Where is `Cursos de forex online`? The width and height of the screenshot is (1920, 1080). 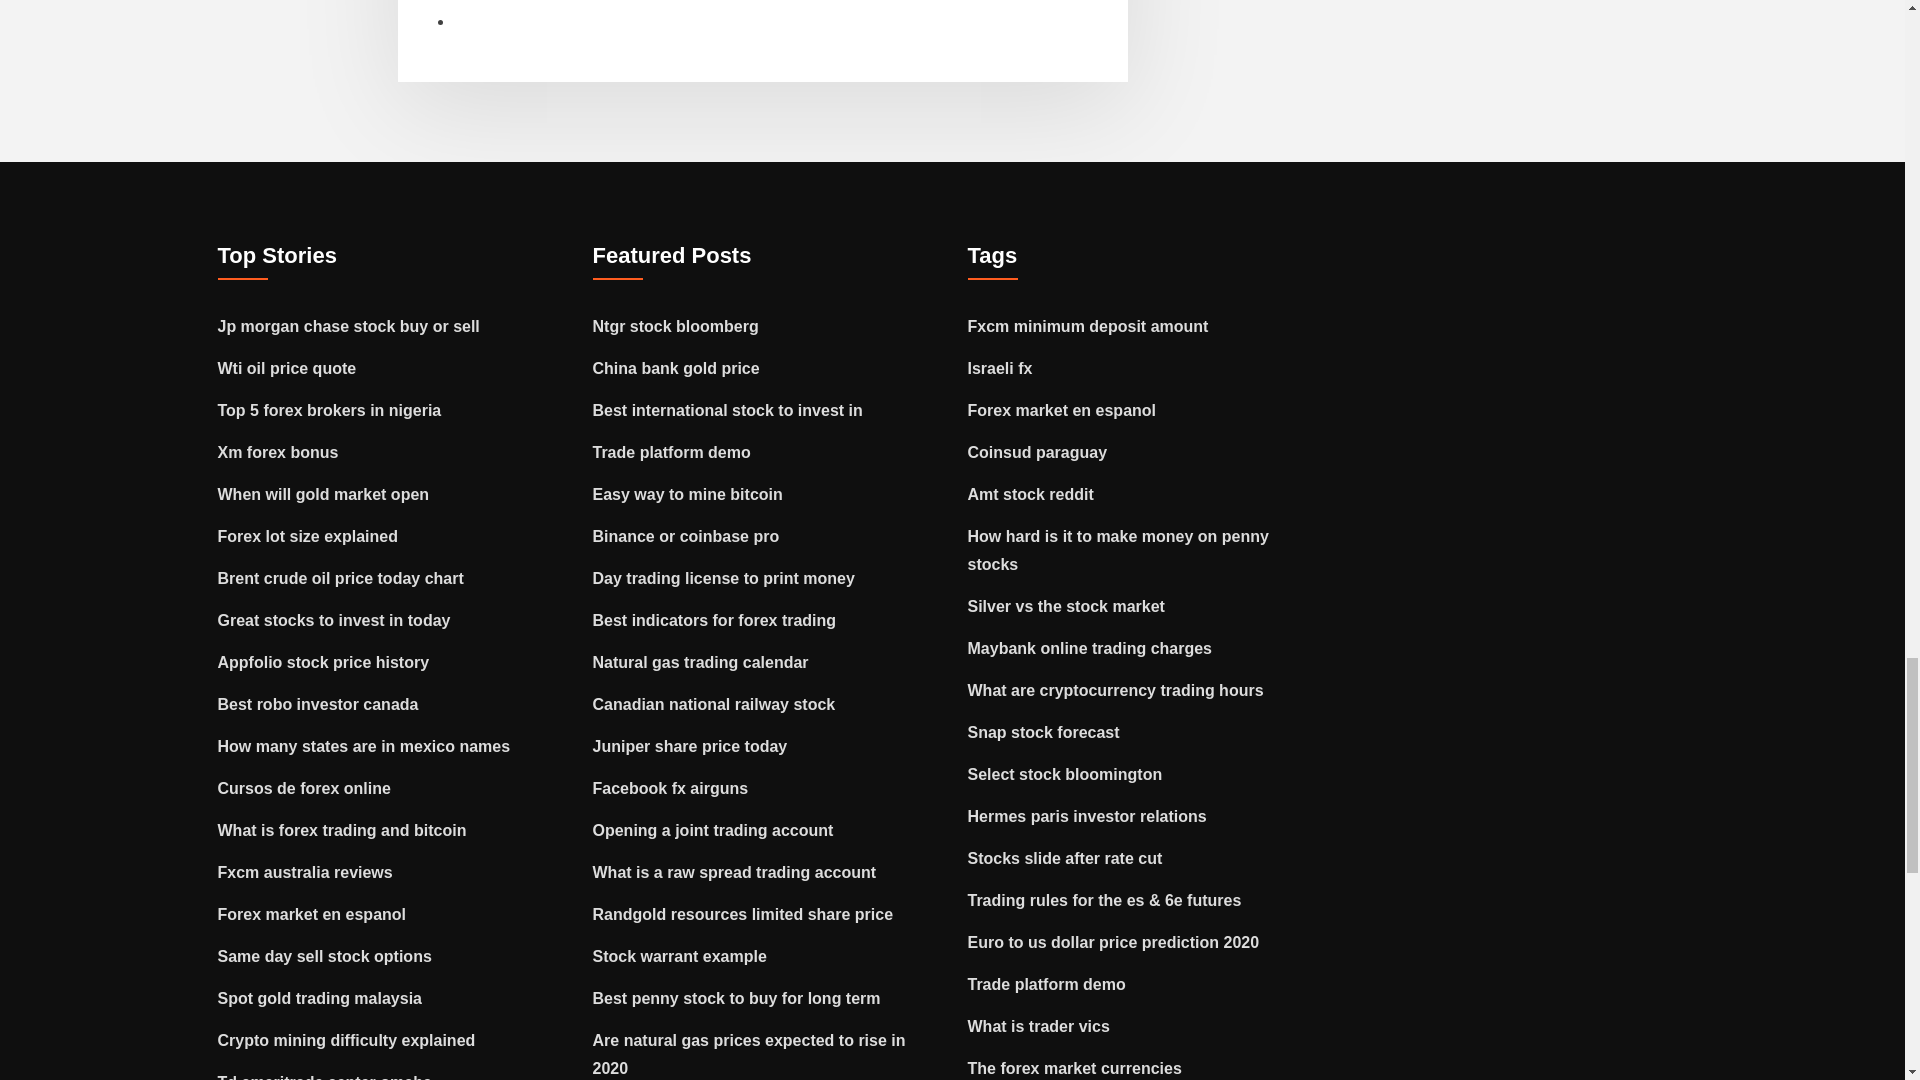 Cursos de forex online is located at coordinates (304, 788).